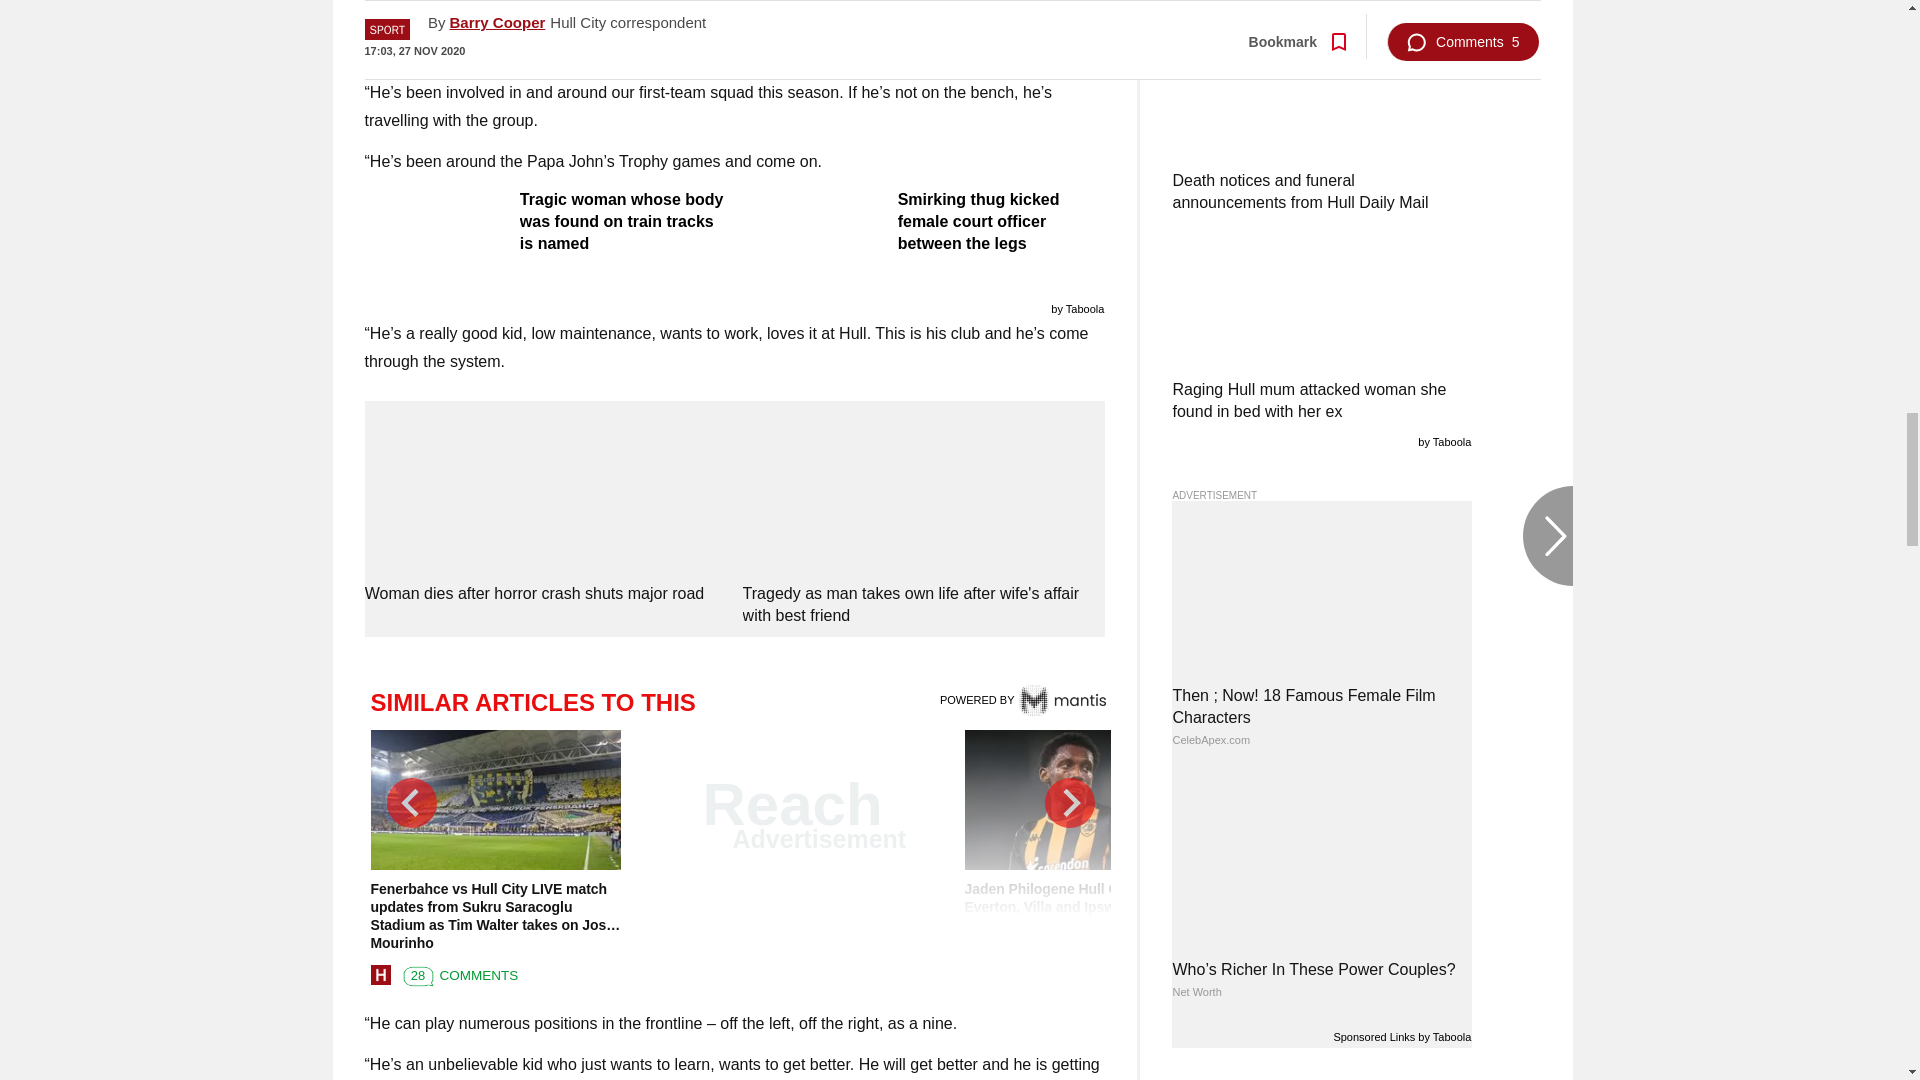  I want to click on "Description: Quirke thought she had hit a traffic cone", so click(734, 32).